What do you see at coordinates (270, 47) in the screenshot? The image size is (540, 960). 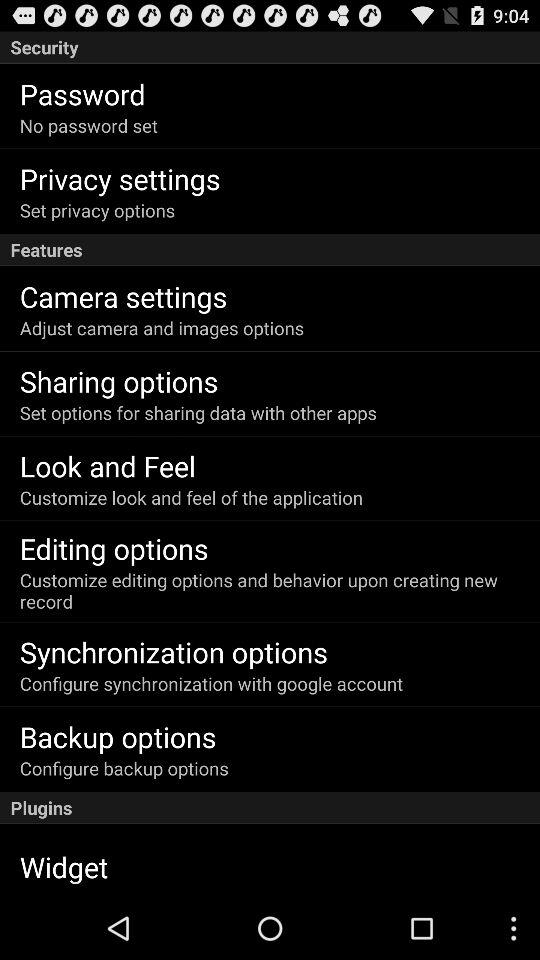 I see `turn on security` at bounding box center [270, 47].